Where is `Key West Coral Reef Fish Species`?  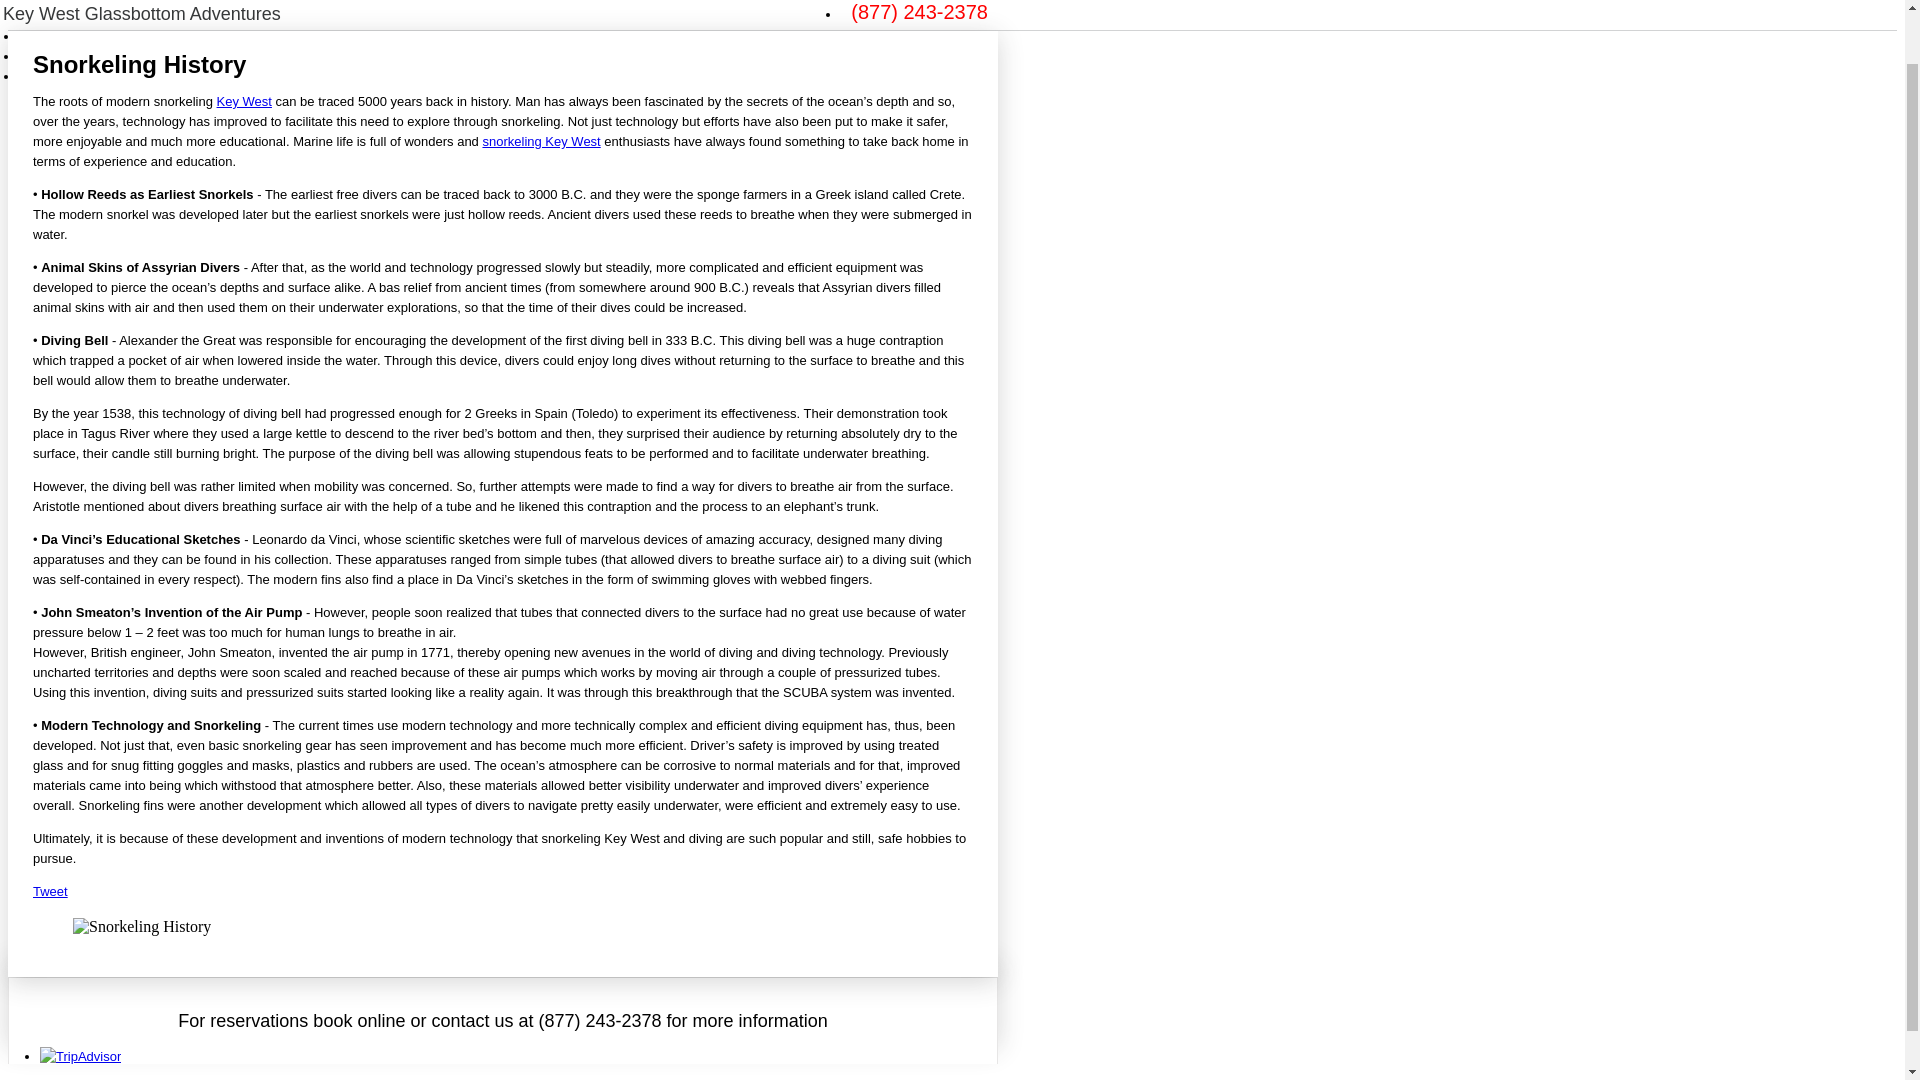 Key West Coral Reef Fish Species is located at coordinates (406, 11).